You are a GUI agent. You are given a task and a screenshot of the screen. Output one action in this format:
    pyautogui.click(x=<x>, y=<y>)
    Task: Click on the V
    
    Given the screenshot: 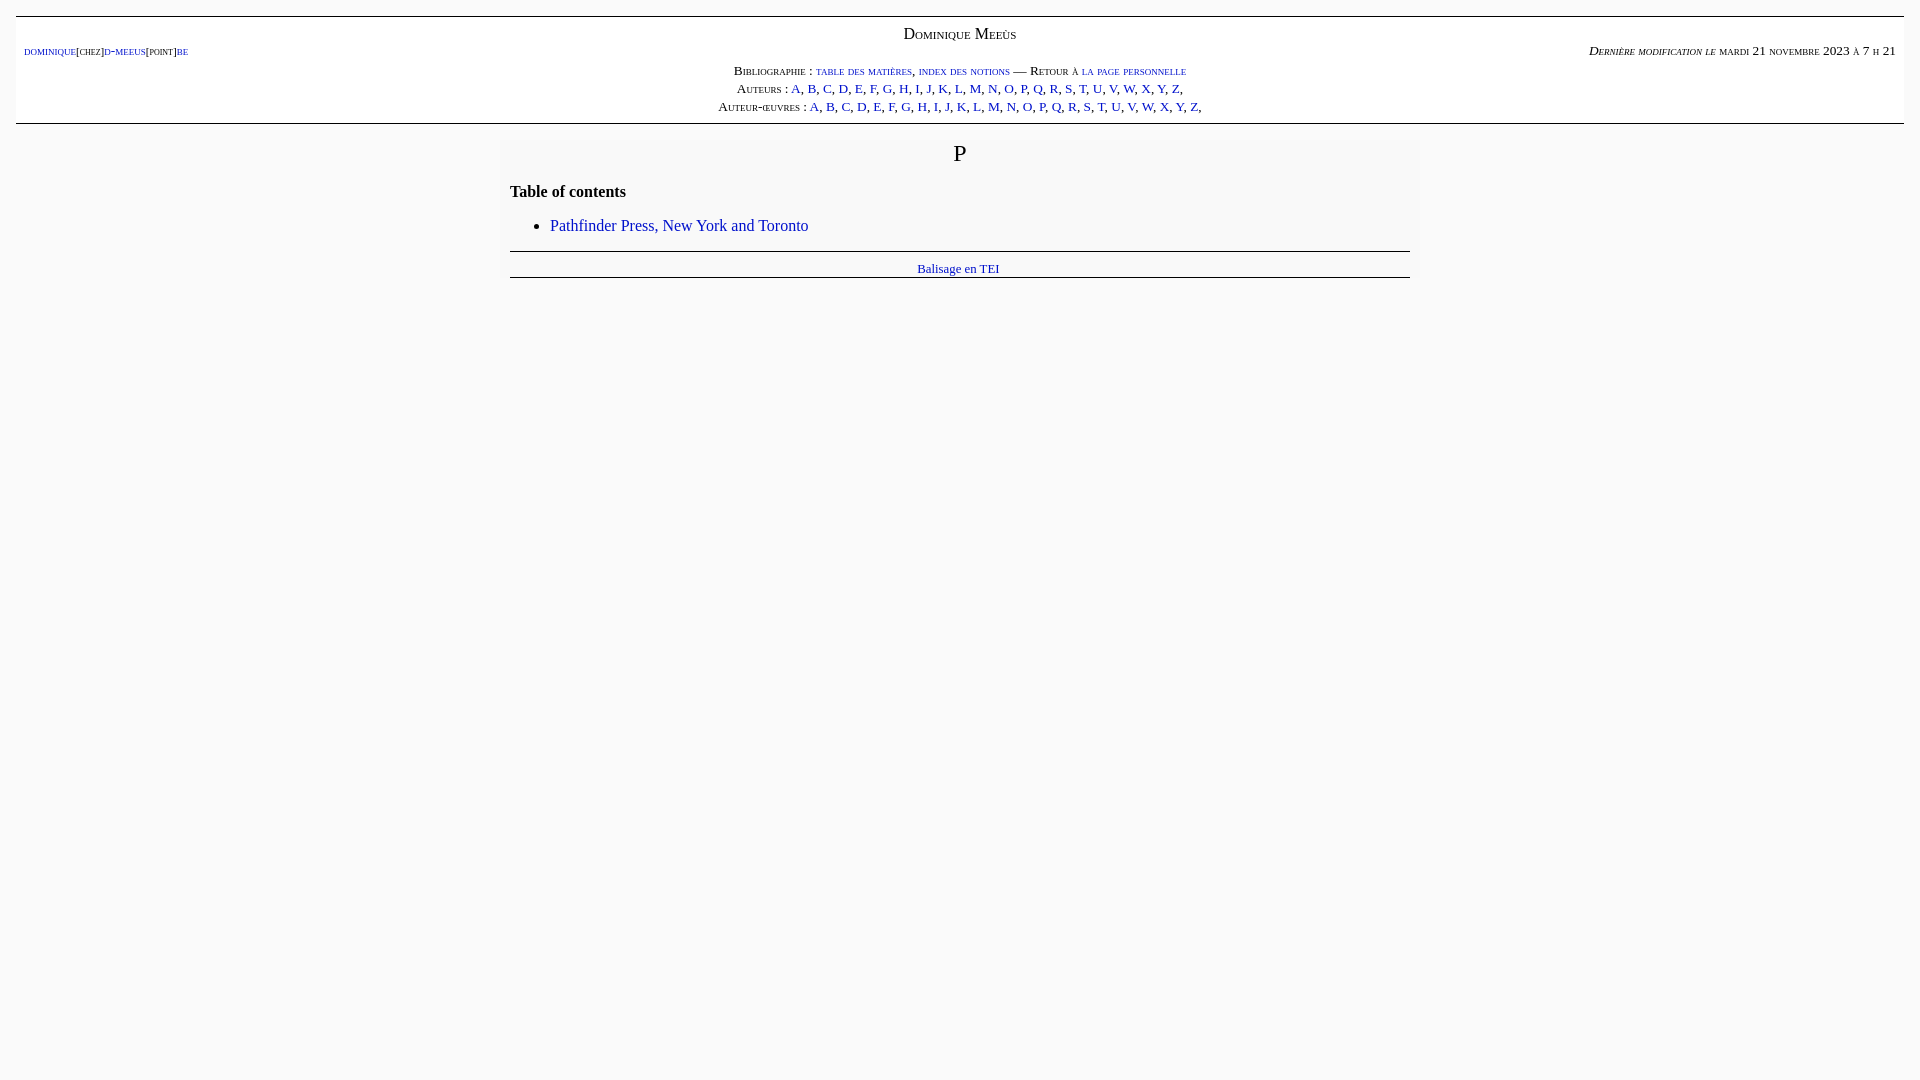 What is the action you would take?
    pyautogui.click(x=1131, y=106)
    